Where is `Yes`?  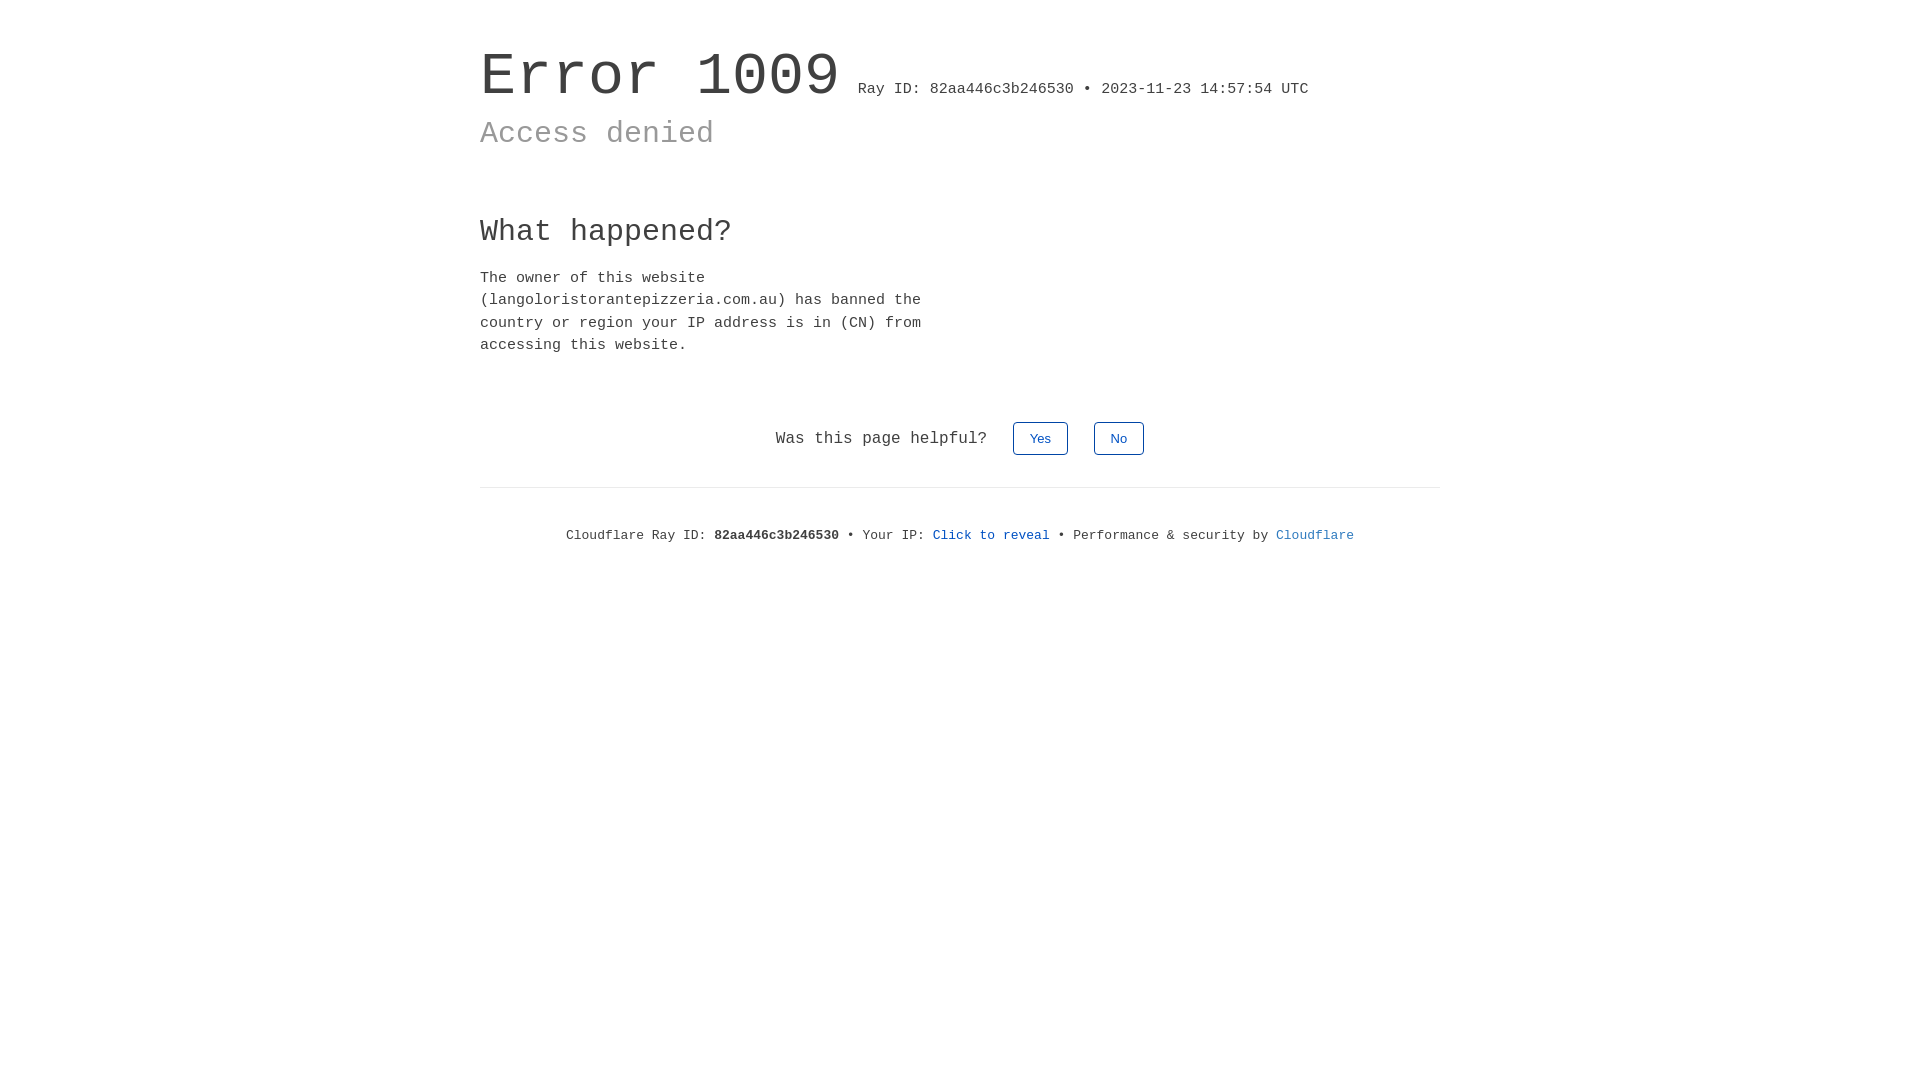 Yes is located at coordinates (1040, 438).